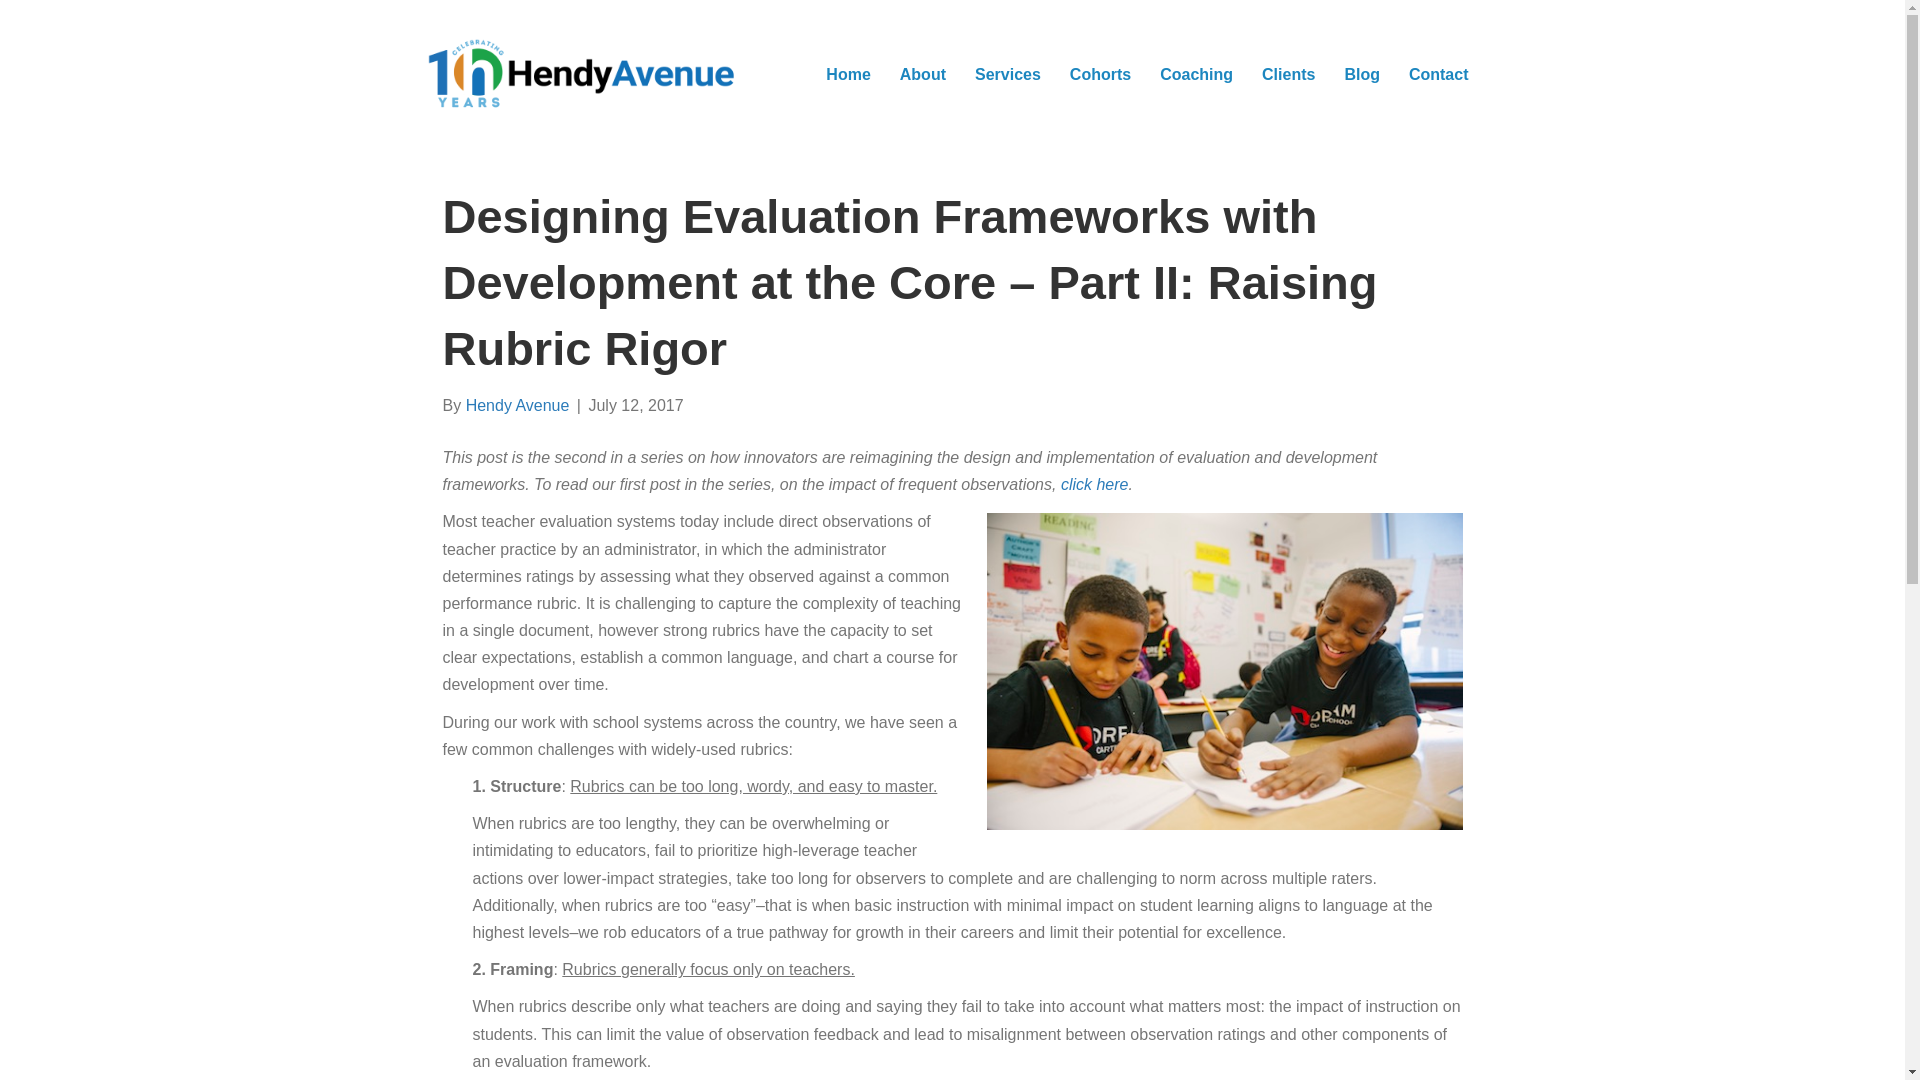  I want to click on Blog, so click(1362, 74).